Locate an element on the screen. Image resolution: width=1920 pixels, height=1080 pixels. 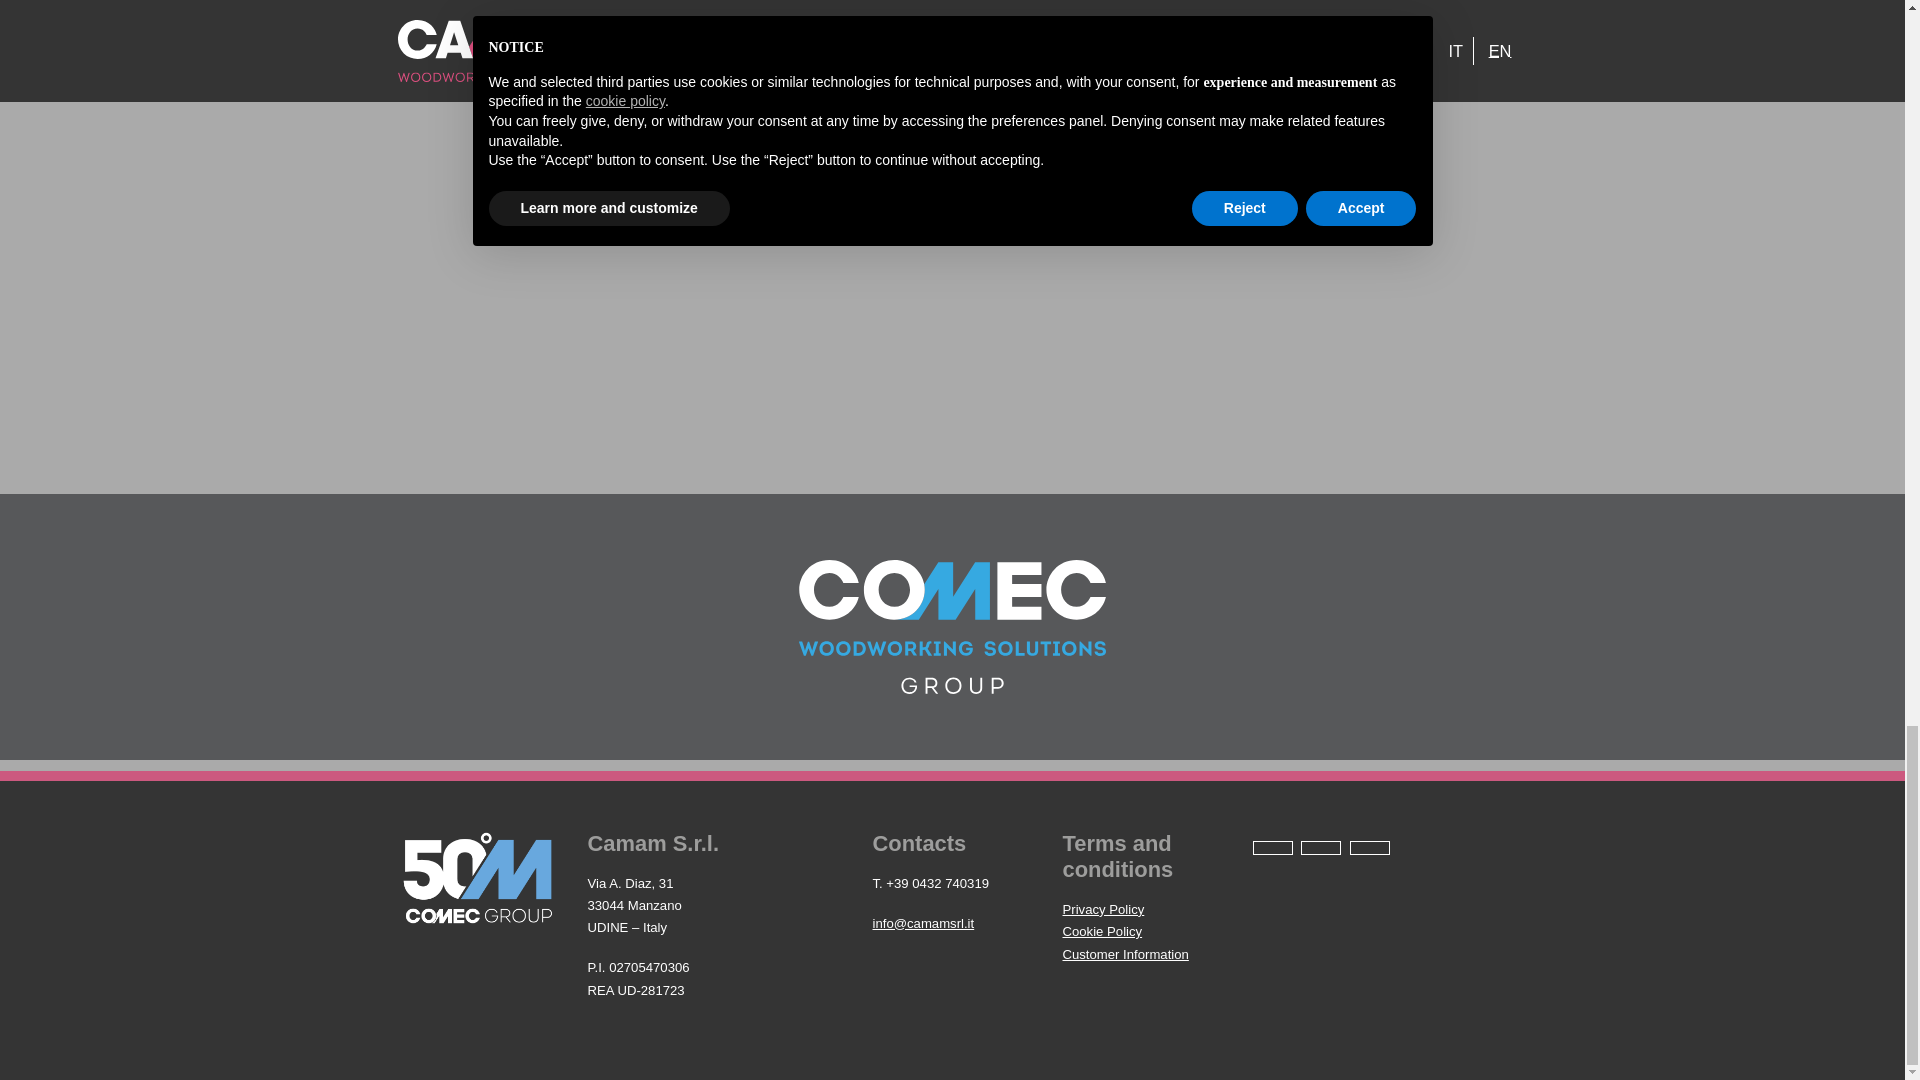
CAMAM is located at coordinates (952, 626).